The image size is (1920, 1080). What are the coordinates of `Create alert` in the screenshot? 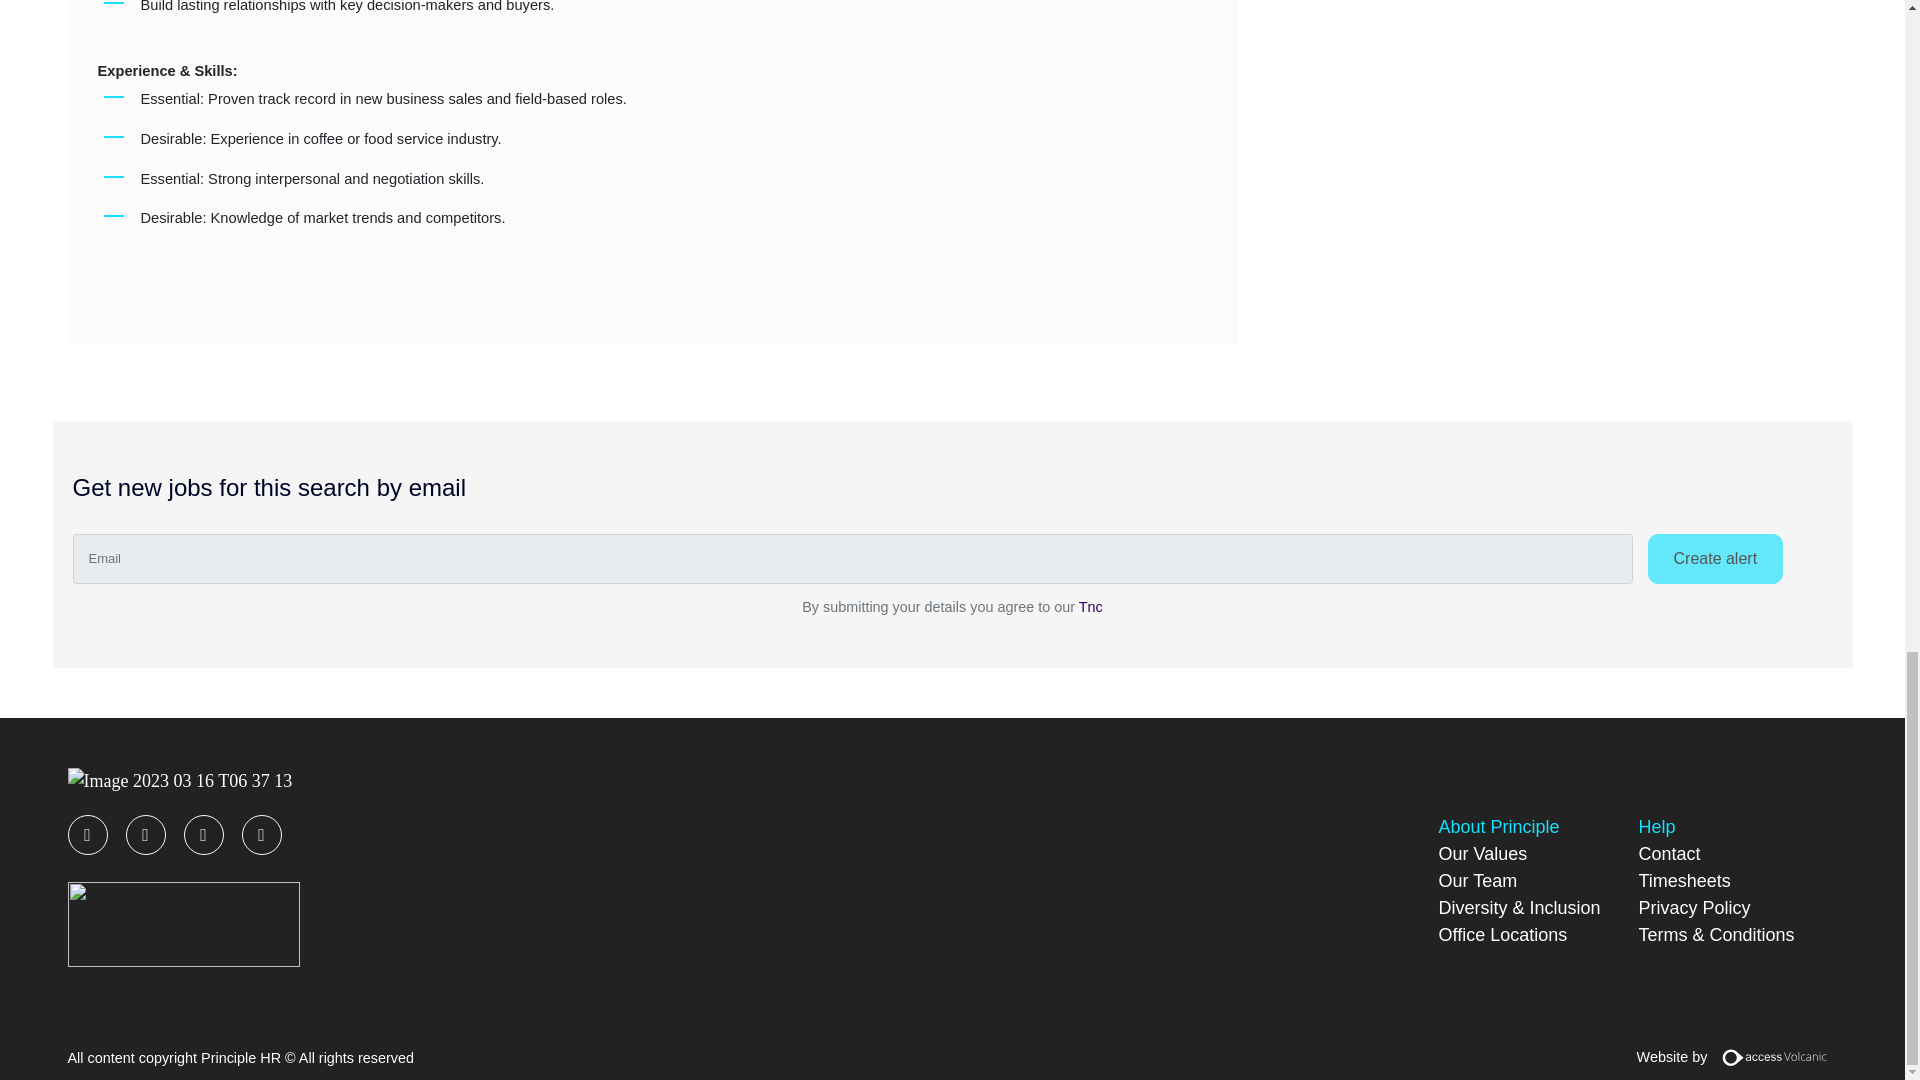 It's located at (1715, 558).